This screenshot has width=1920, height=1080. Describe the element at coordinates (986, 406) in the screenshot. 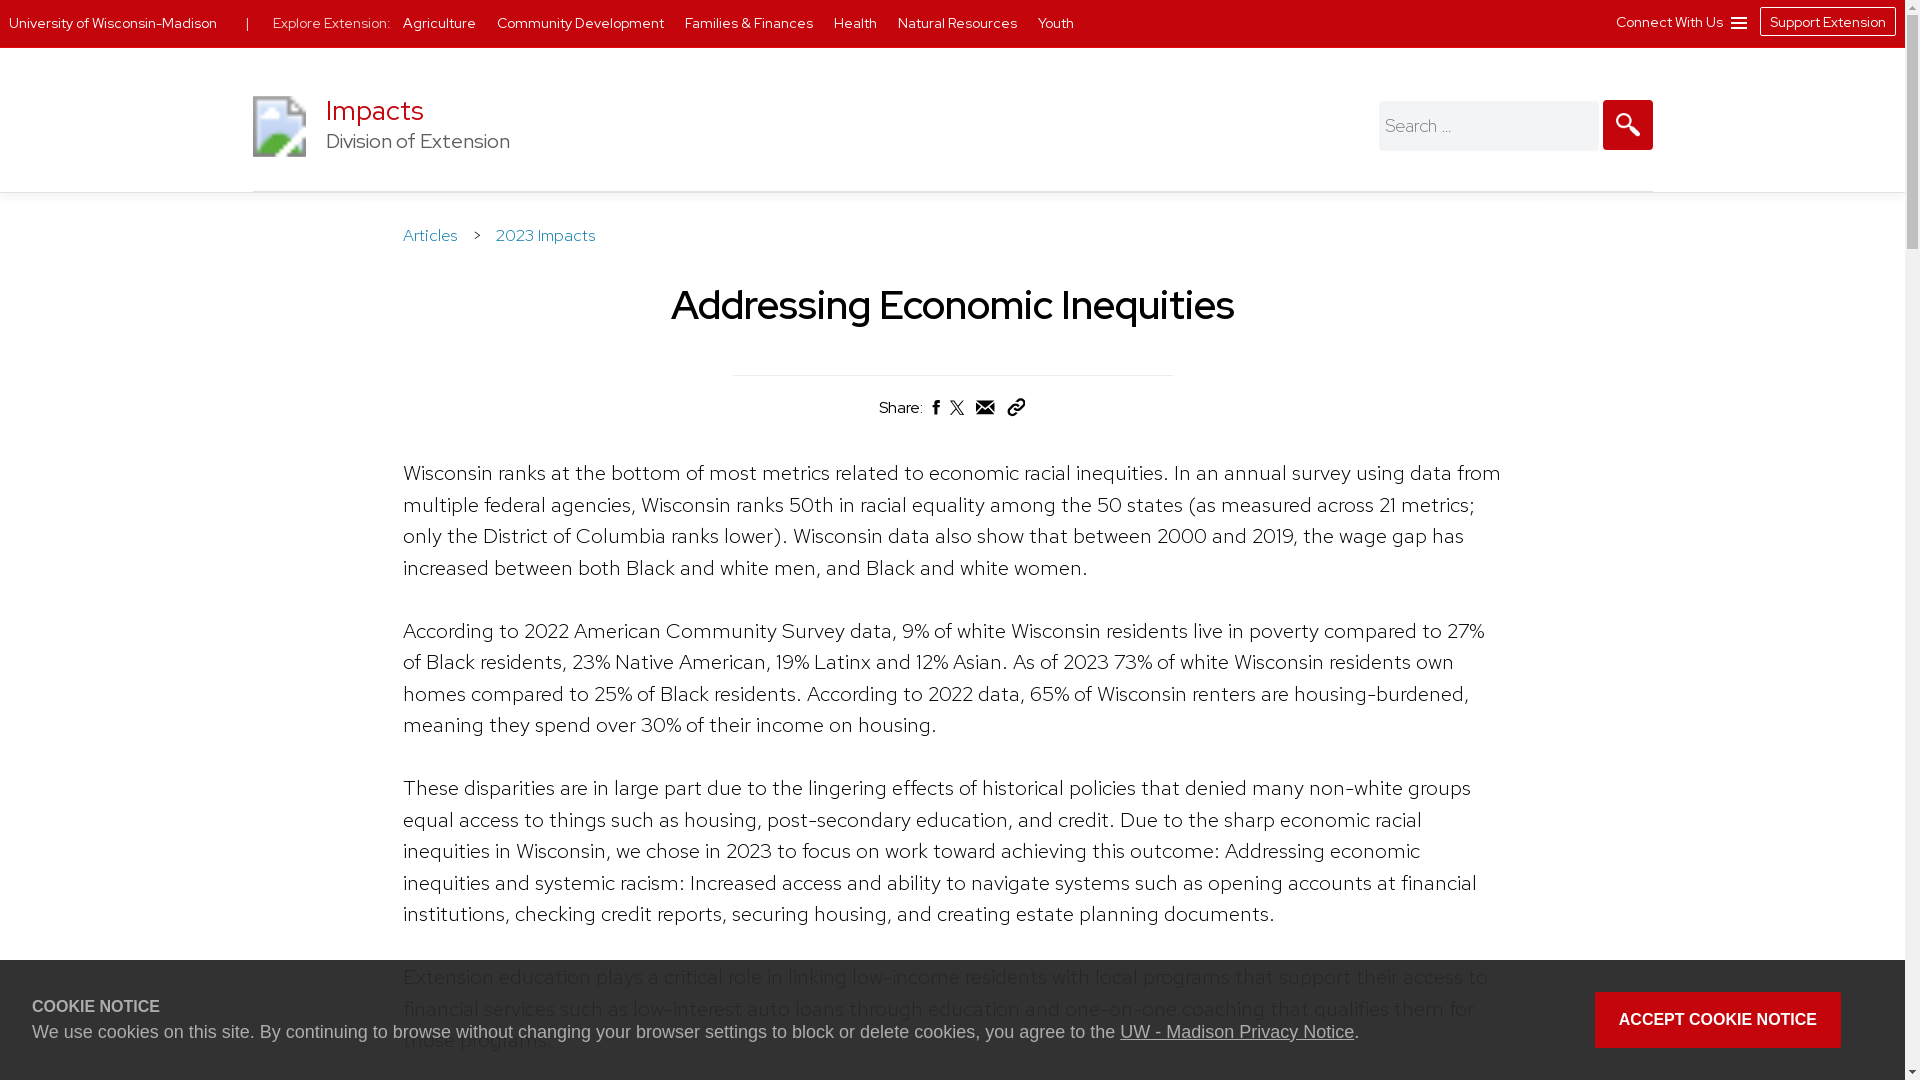

I see `Share via Email` at that location.